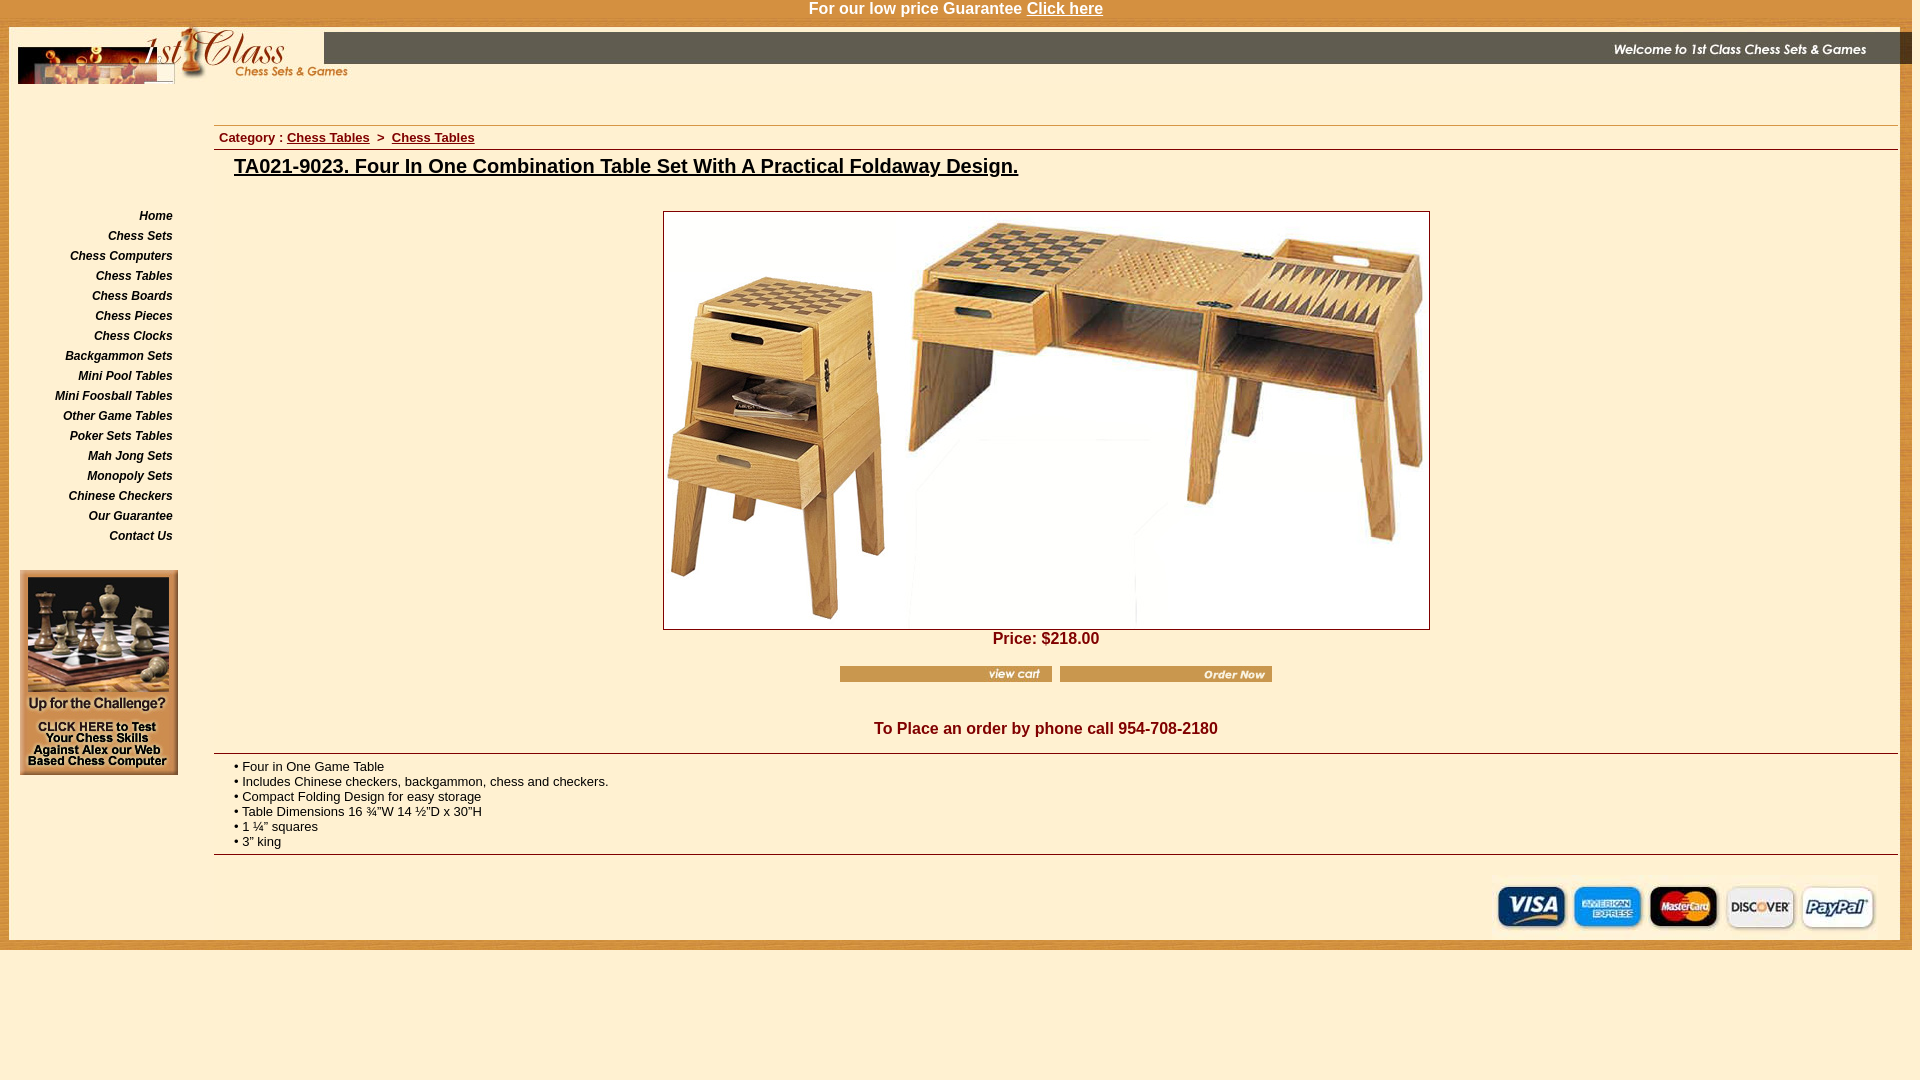  I want to click on Chinese Checkers, so click(121, 496).